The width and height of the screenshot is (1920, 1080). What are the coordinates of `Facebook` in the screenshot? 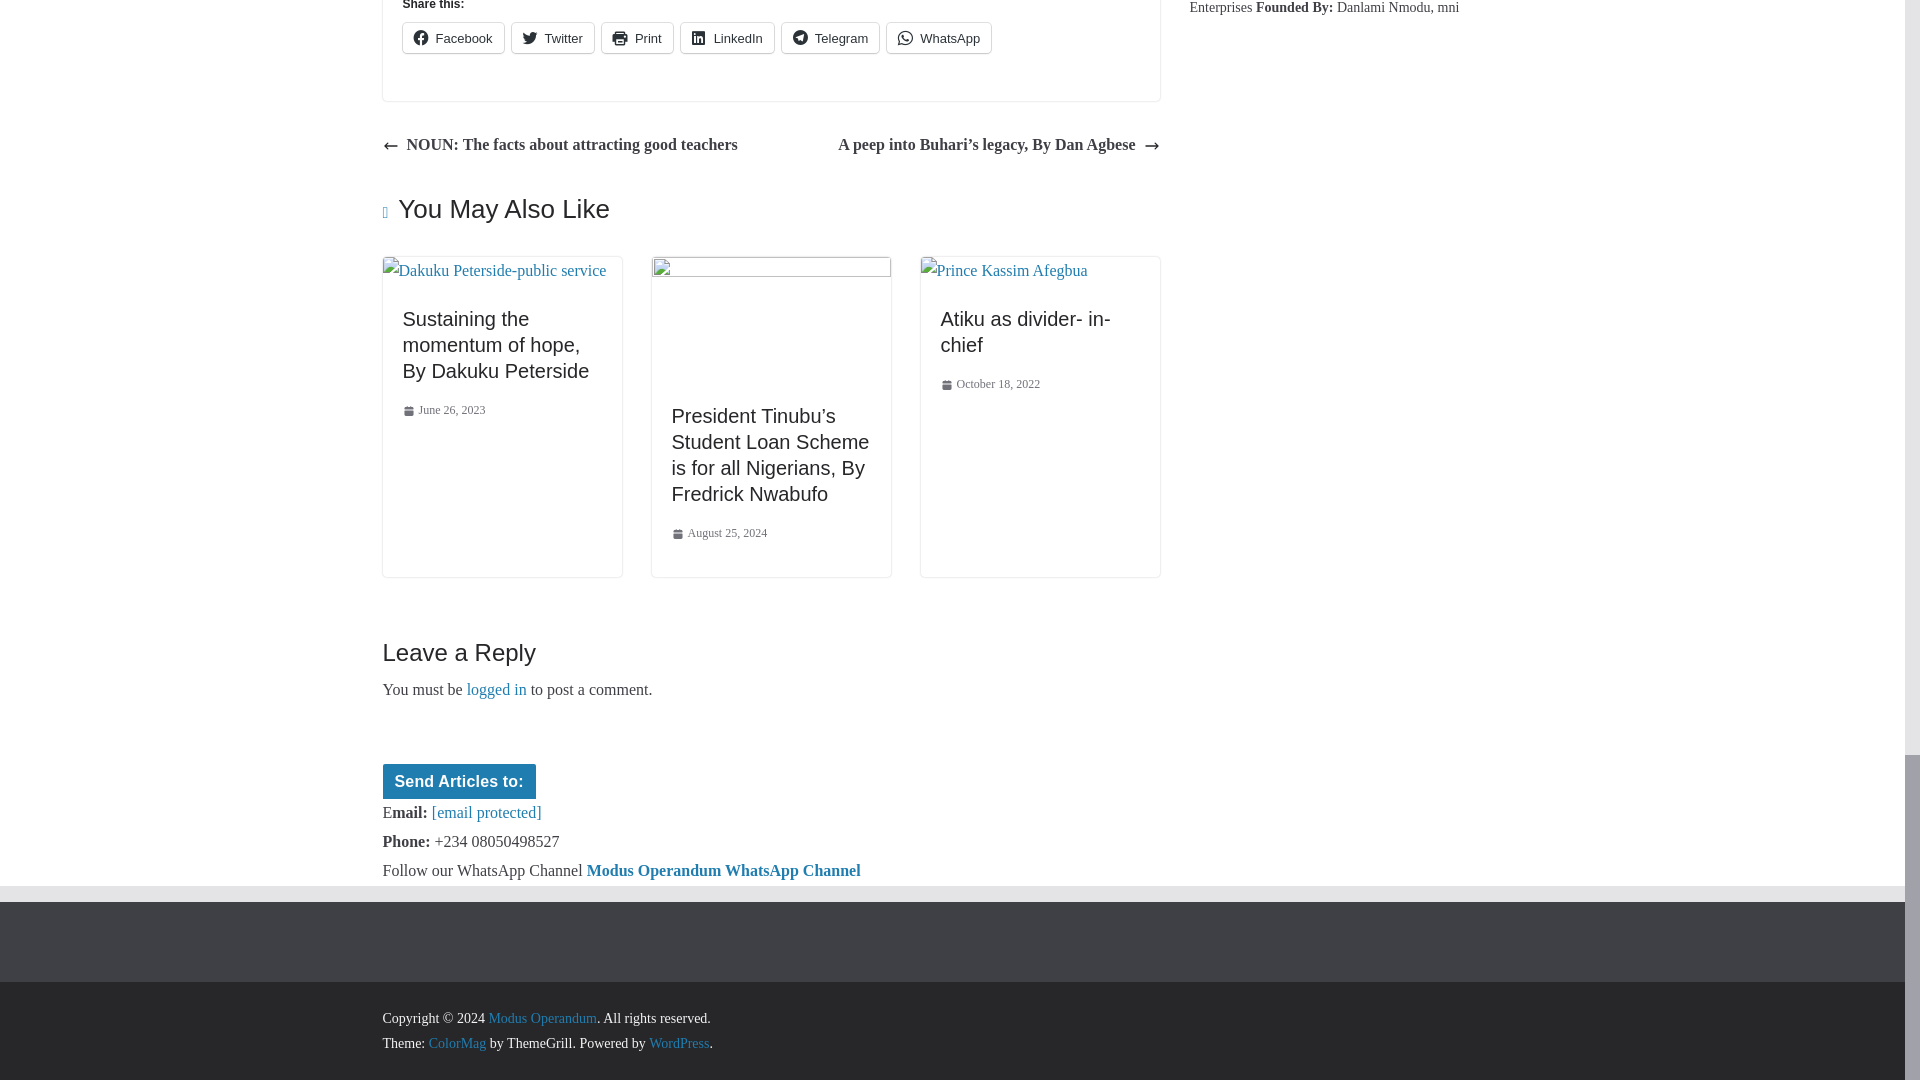 It's located at (452, 37).